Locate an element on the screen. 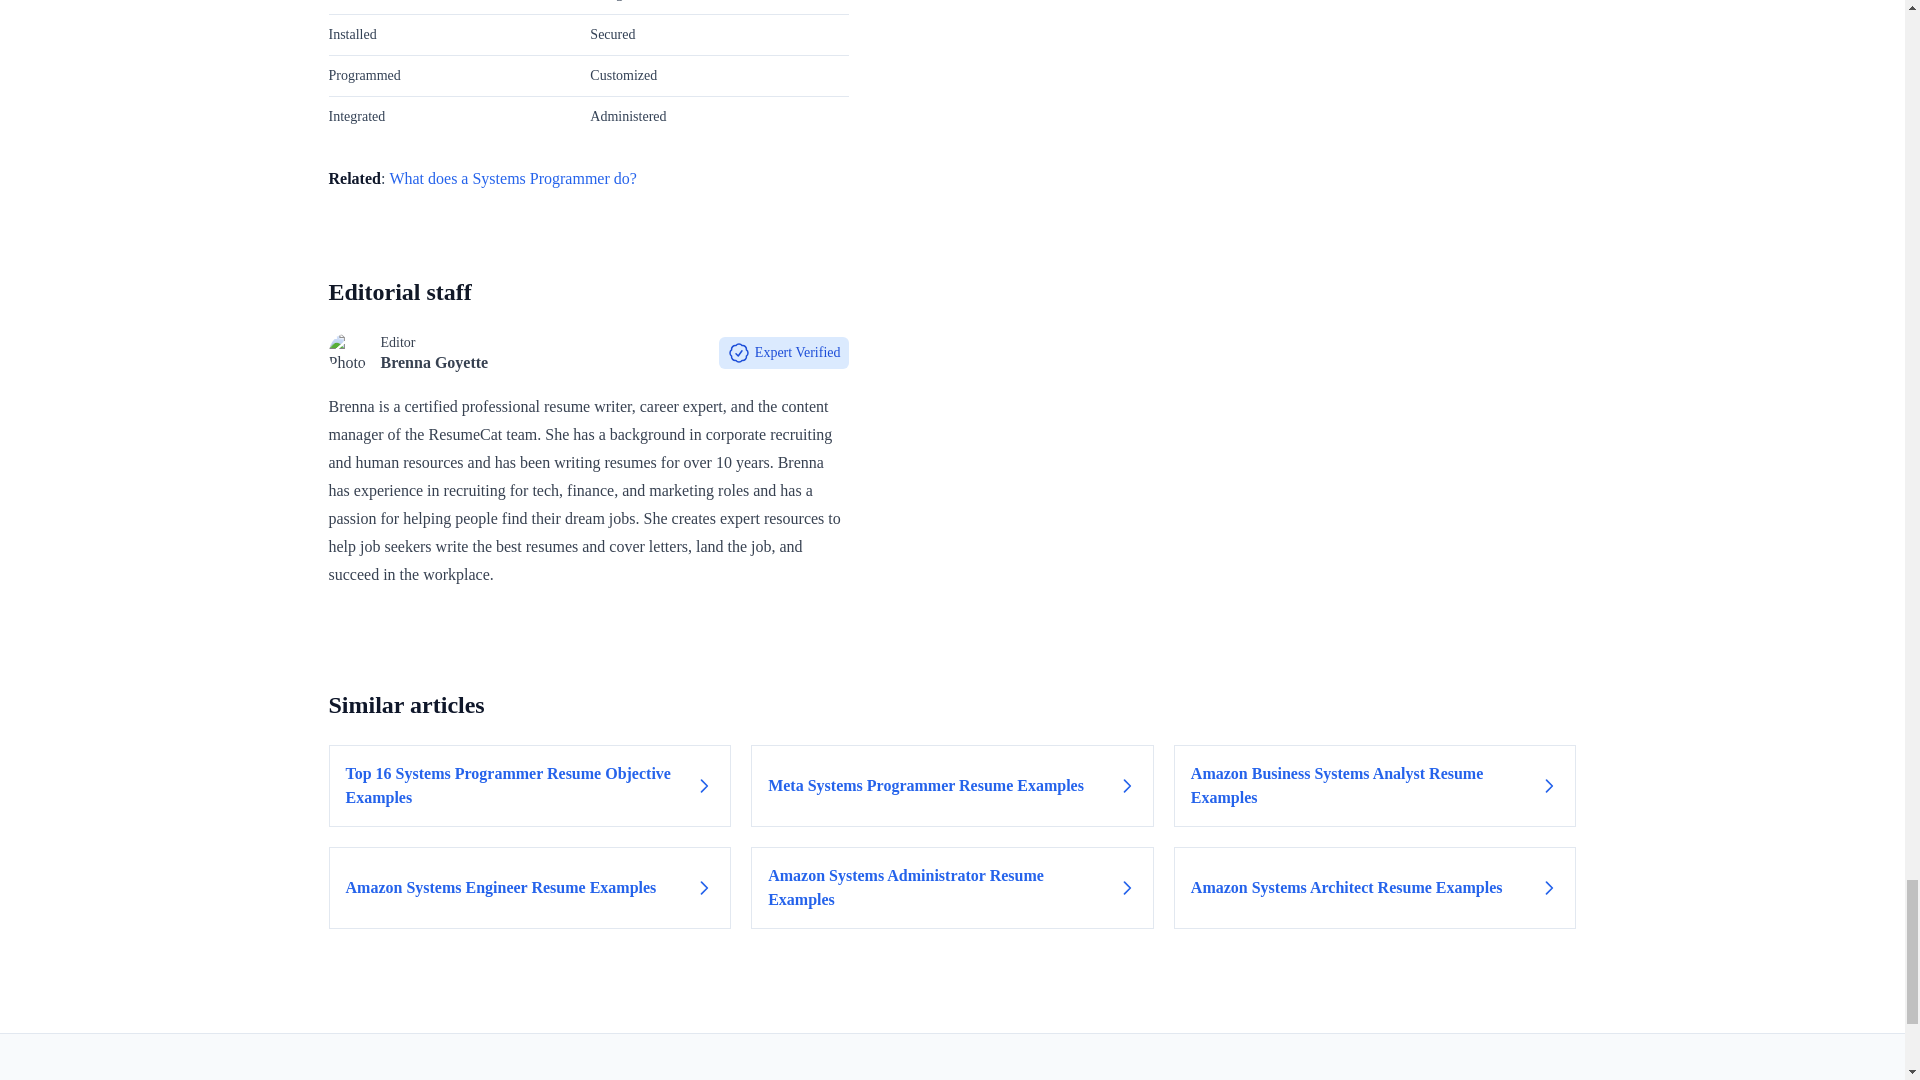 Image resolution: width=1920 pixels, height=1080 pixels. Amazon Systems Administrator Resume Examples is located at coordinates (952, 887).